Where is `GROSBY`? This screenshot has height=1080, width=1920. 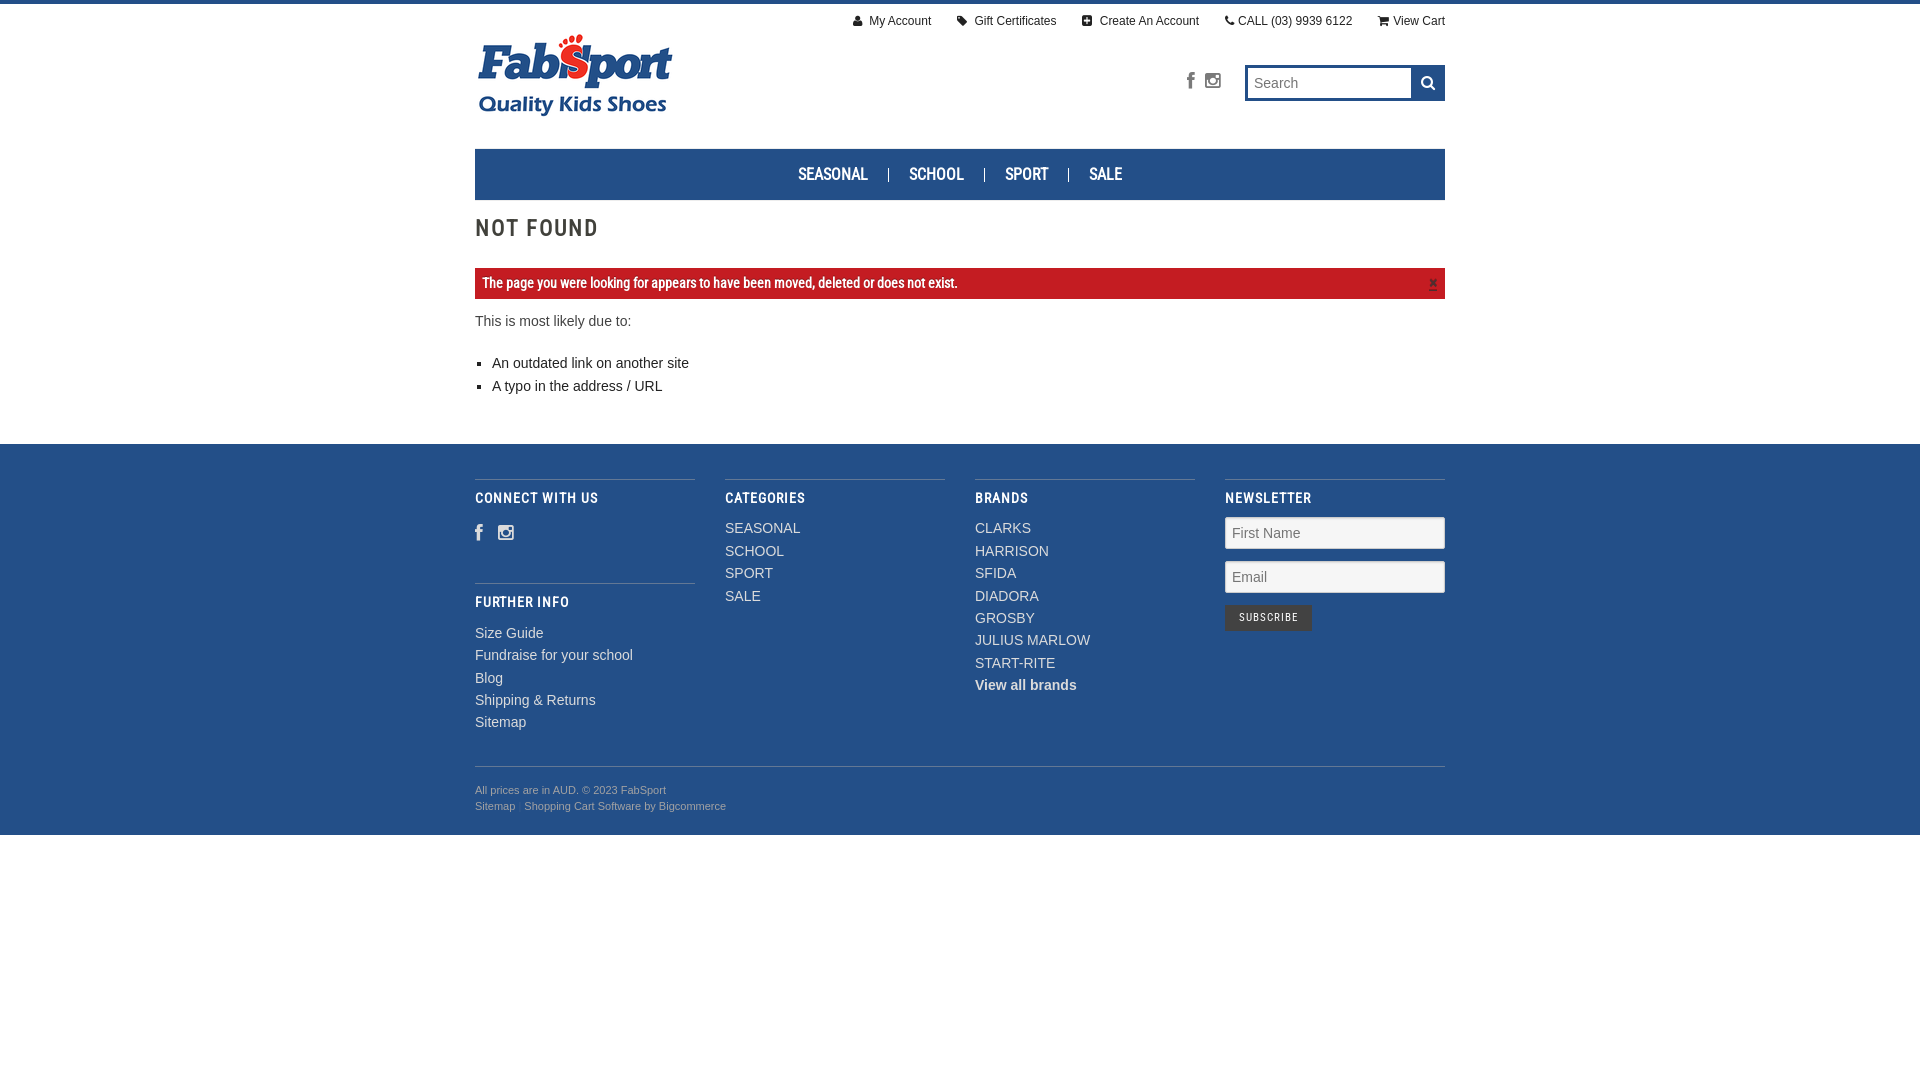 GROSBY is located at coordinates (1005, 618).